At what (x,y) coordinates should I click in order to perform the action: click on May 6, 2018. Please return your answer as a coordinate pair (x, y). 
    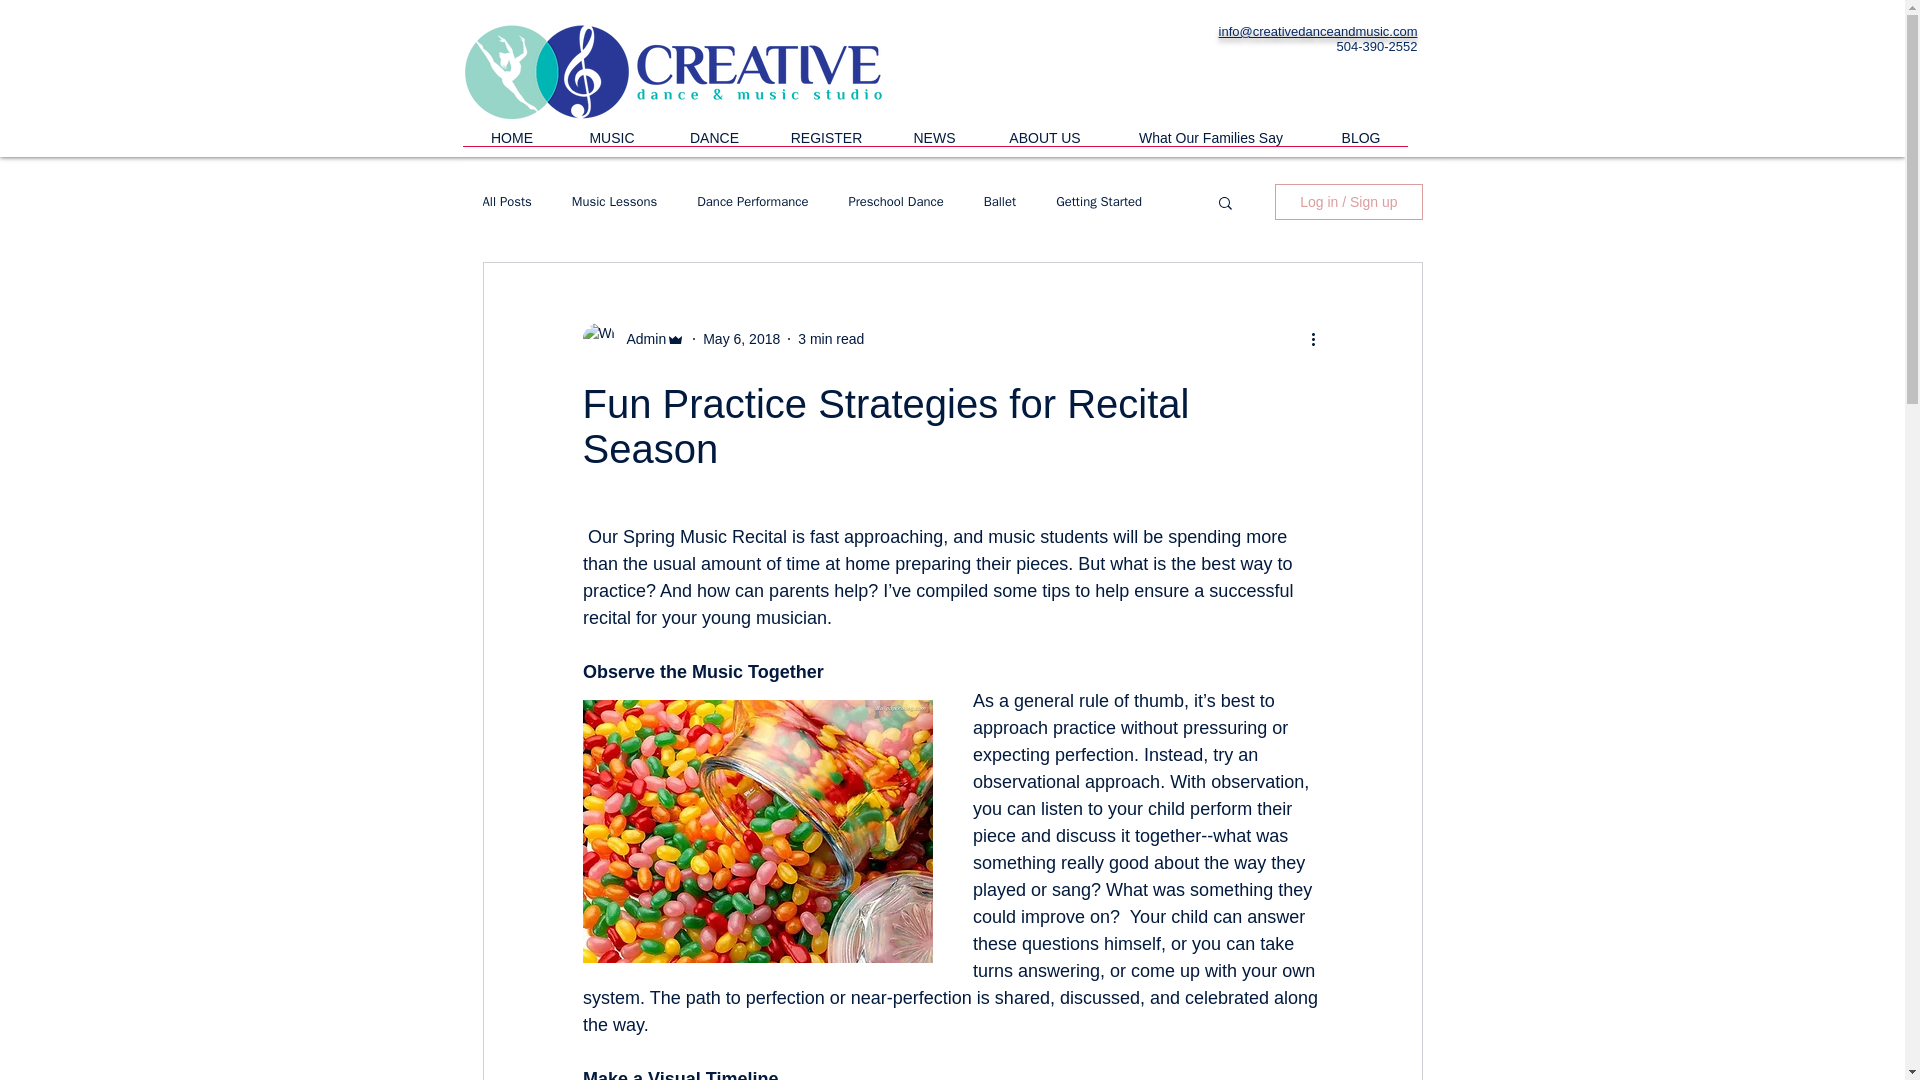
    Looking at the image, I should click on (740, 338).